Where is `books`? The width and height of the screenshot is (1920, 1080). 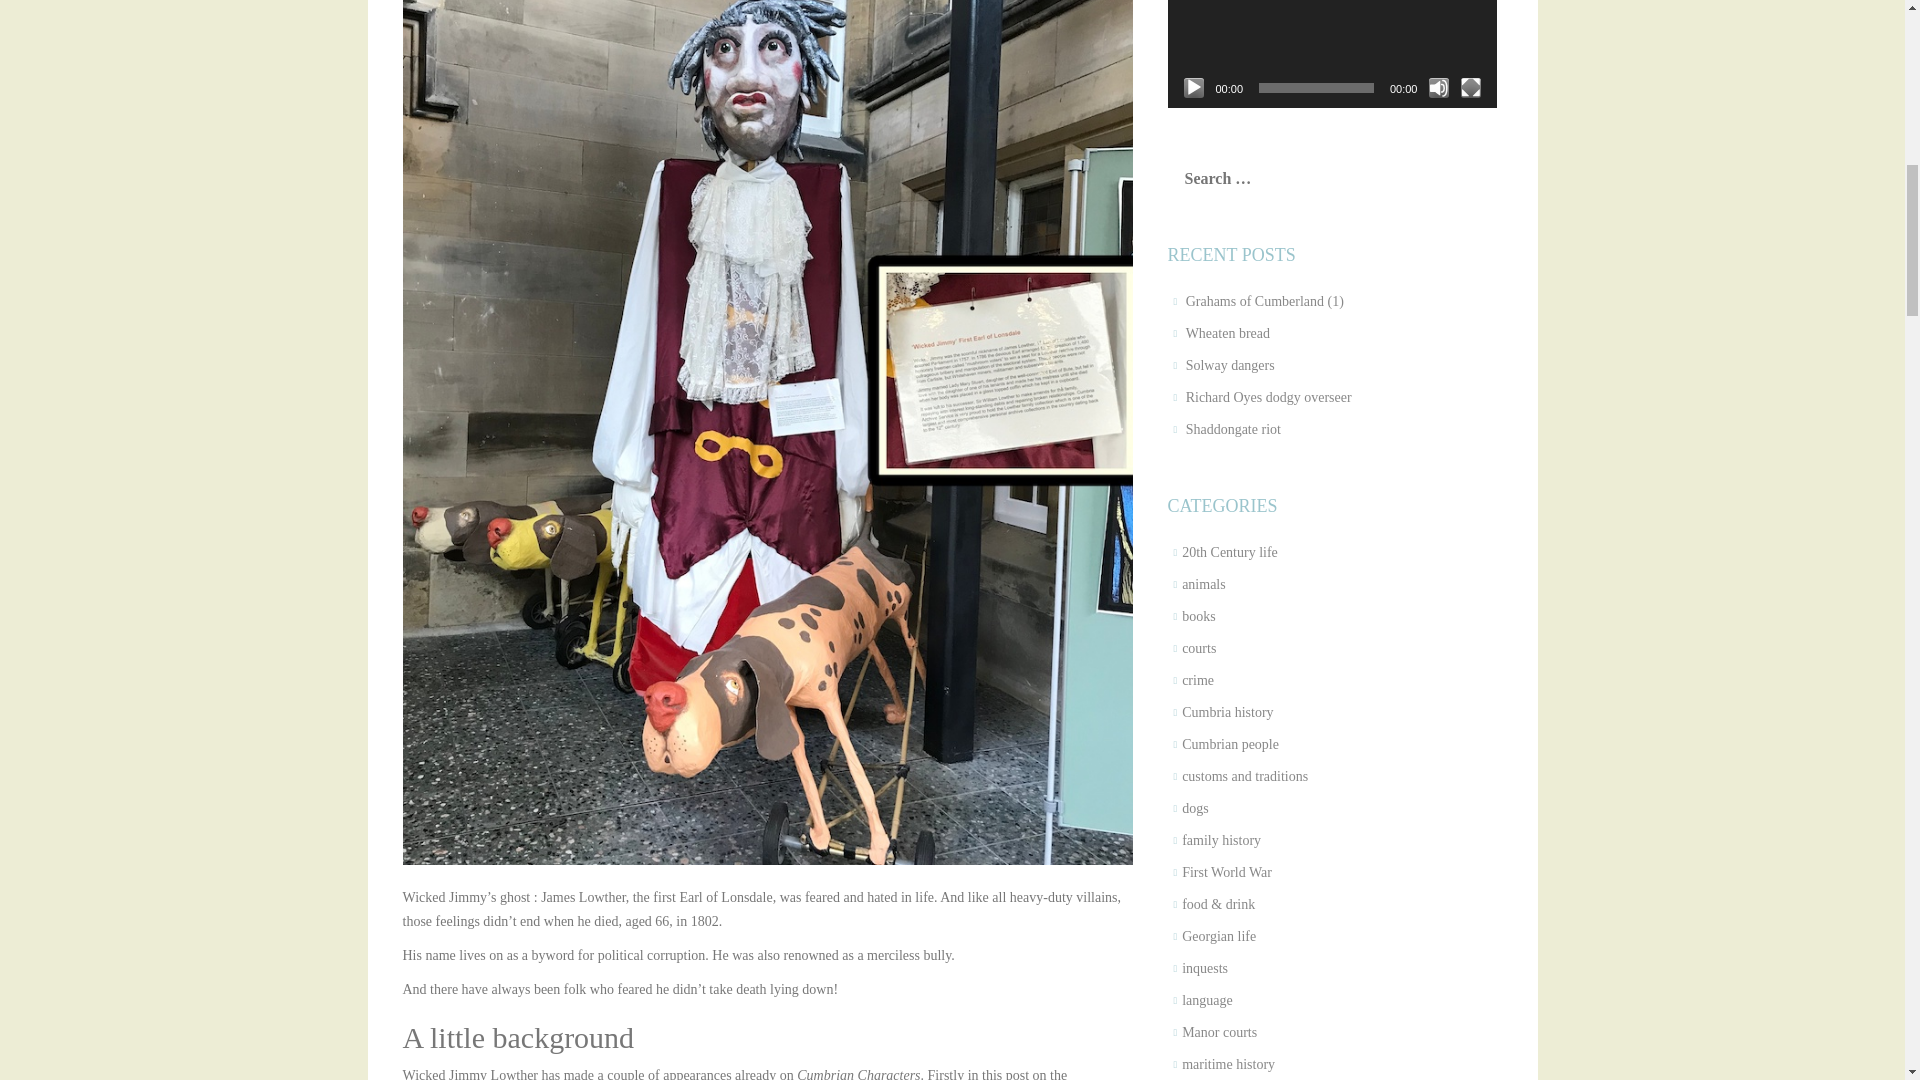
books is located at coordinates (1198, 616).